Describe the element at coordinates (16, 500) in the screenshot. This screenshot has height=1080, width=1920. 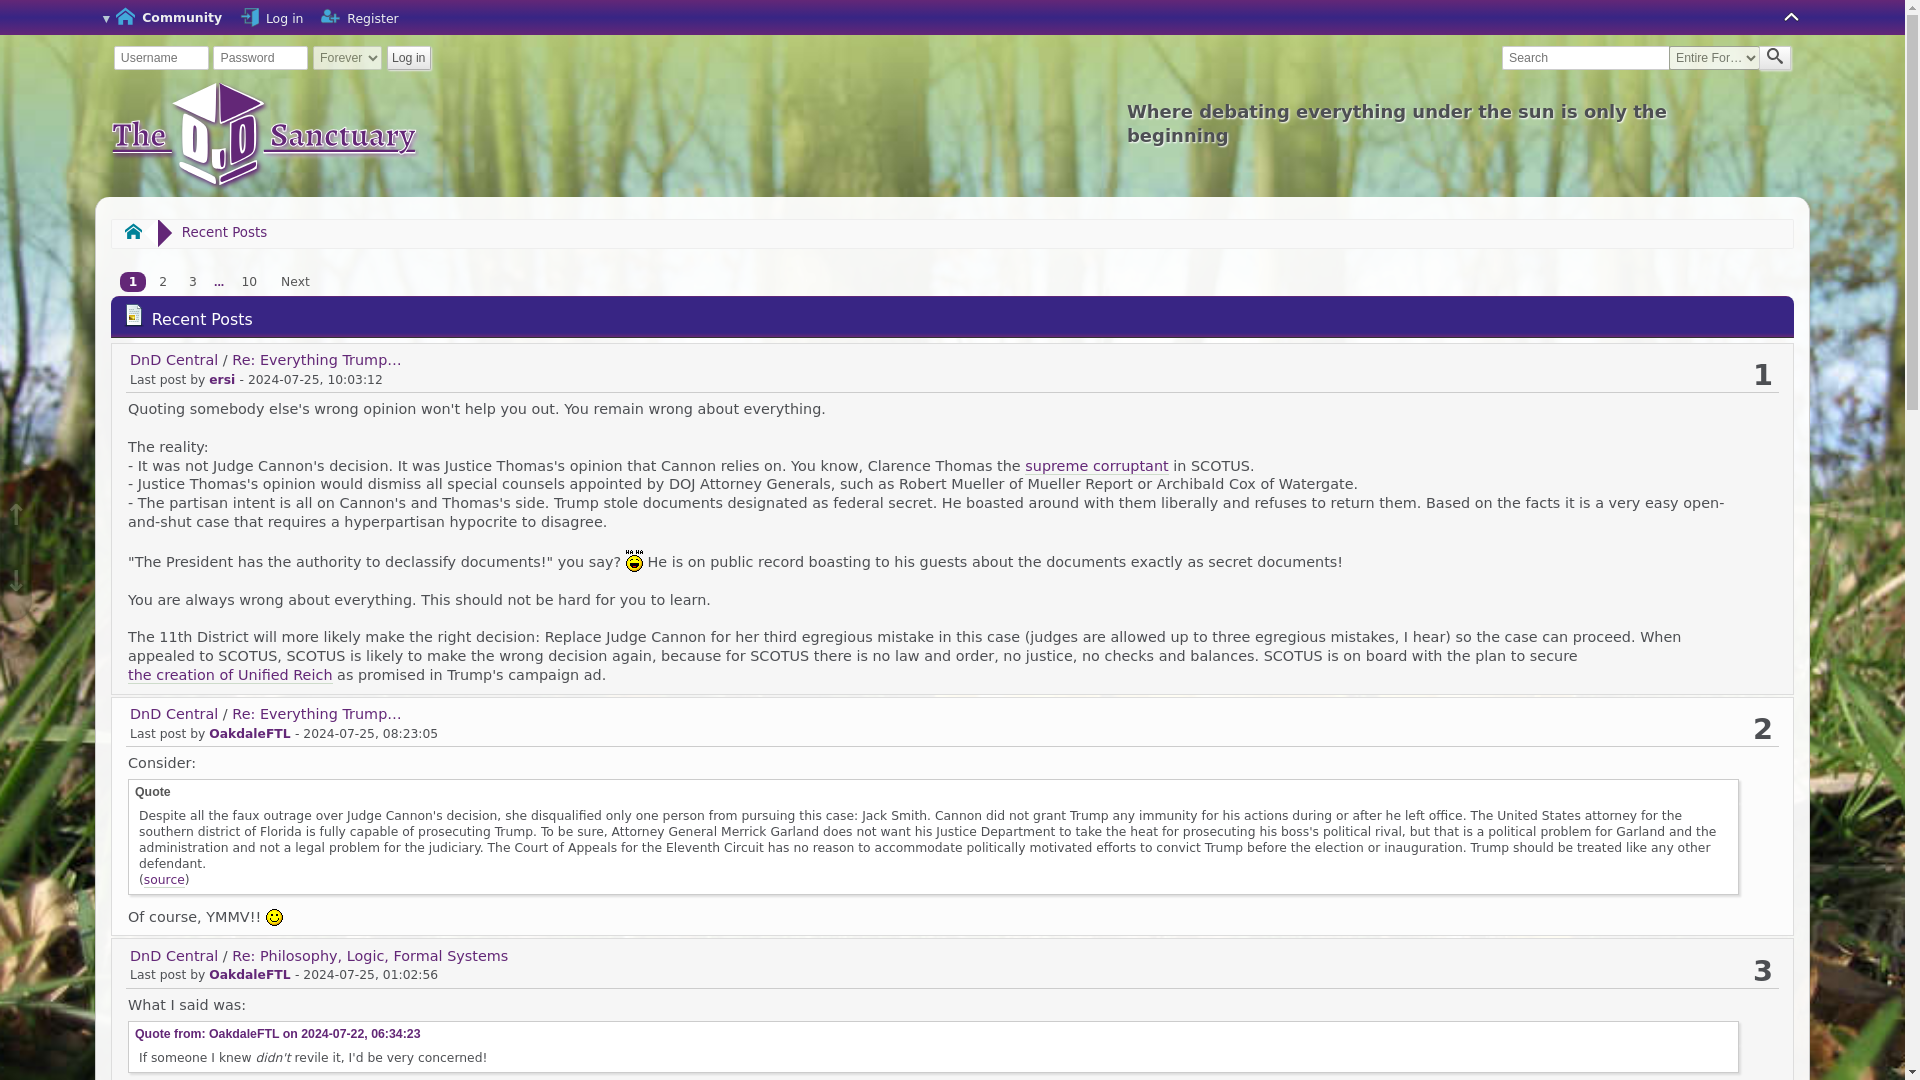
I see `Go Up` at that location.